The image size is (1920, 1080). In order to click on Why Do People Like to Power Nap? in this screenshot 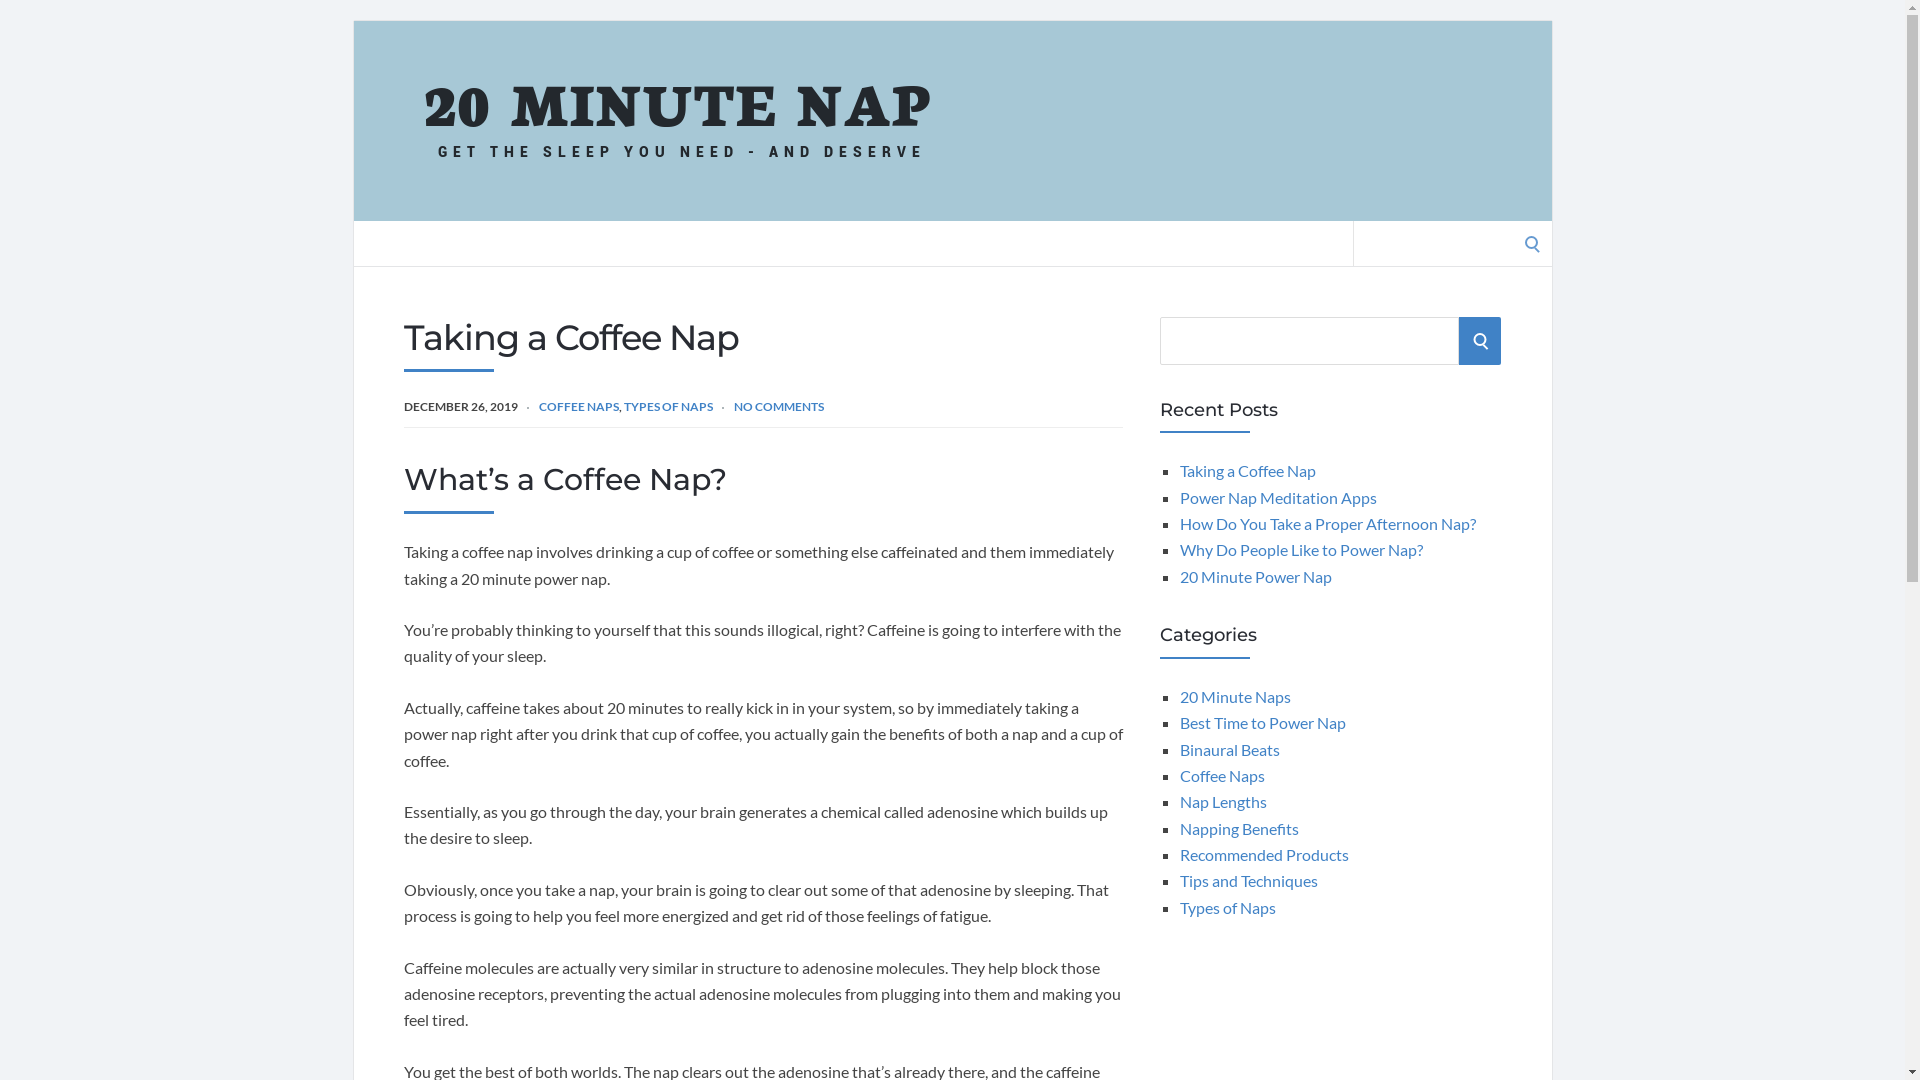, I will do `click(1302, 550)`.